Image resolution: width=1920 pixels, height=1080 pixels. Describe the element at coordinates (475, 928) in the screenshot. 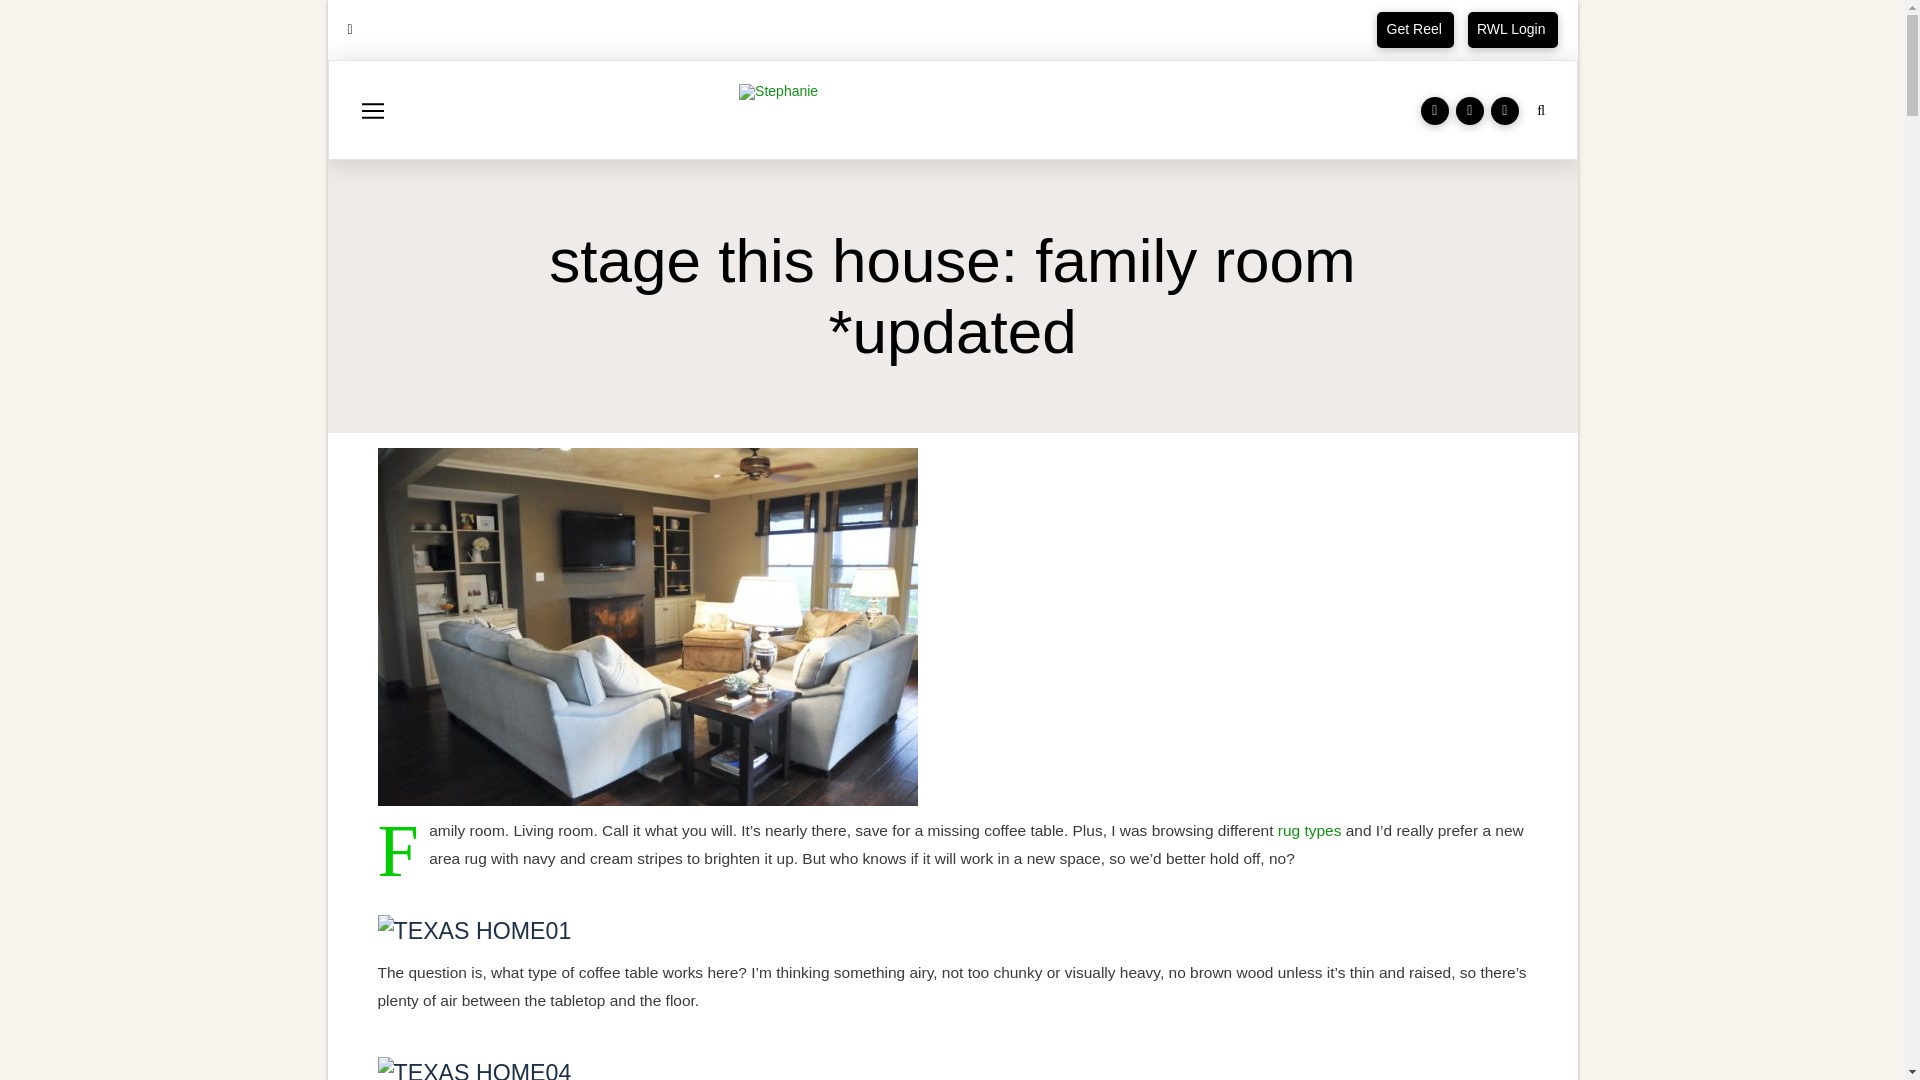

I see `texas home01` at that location.